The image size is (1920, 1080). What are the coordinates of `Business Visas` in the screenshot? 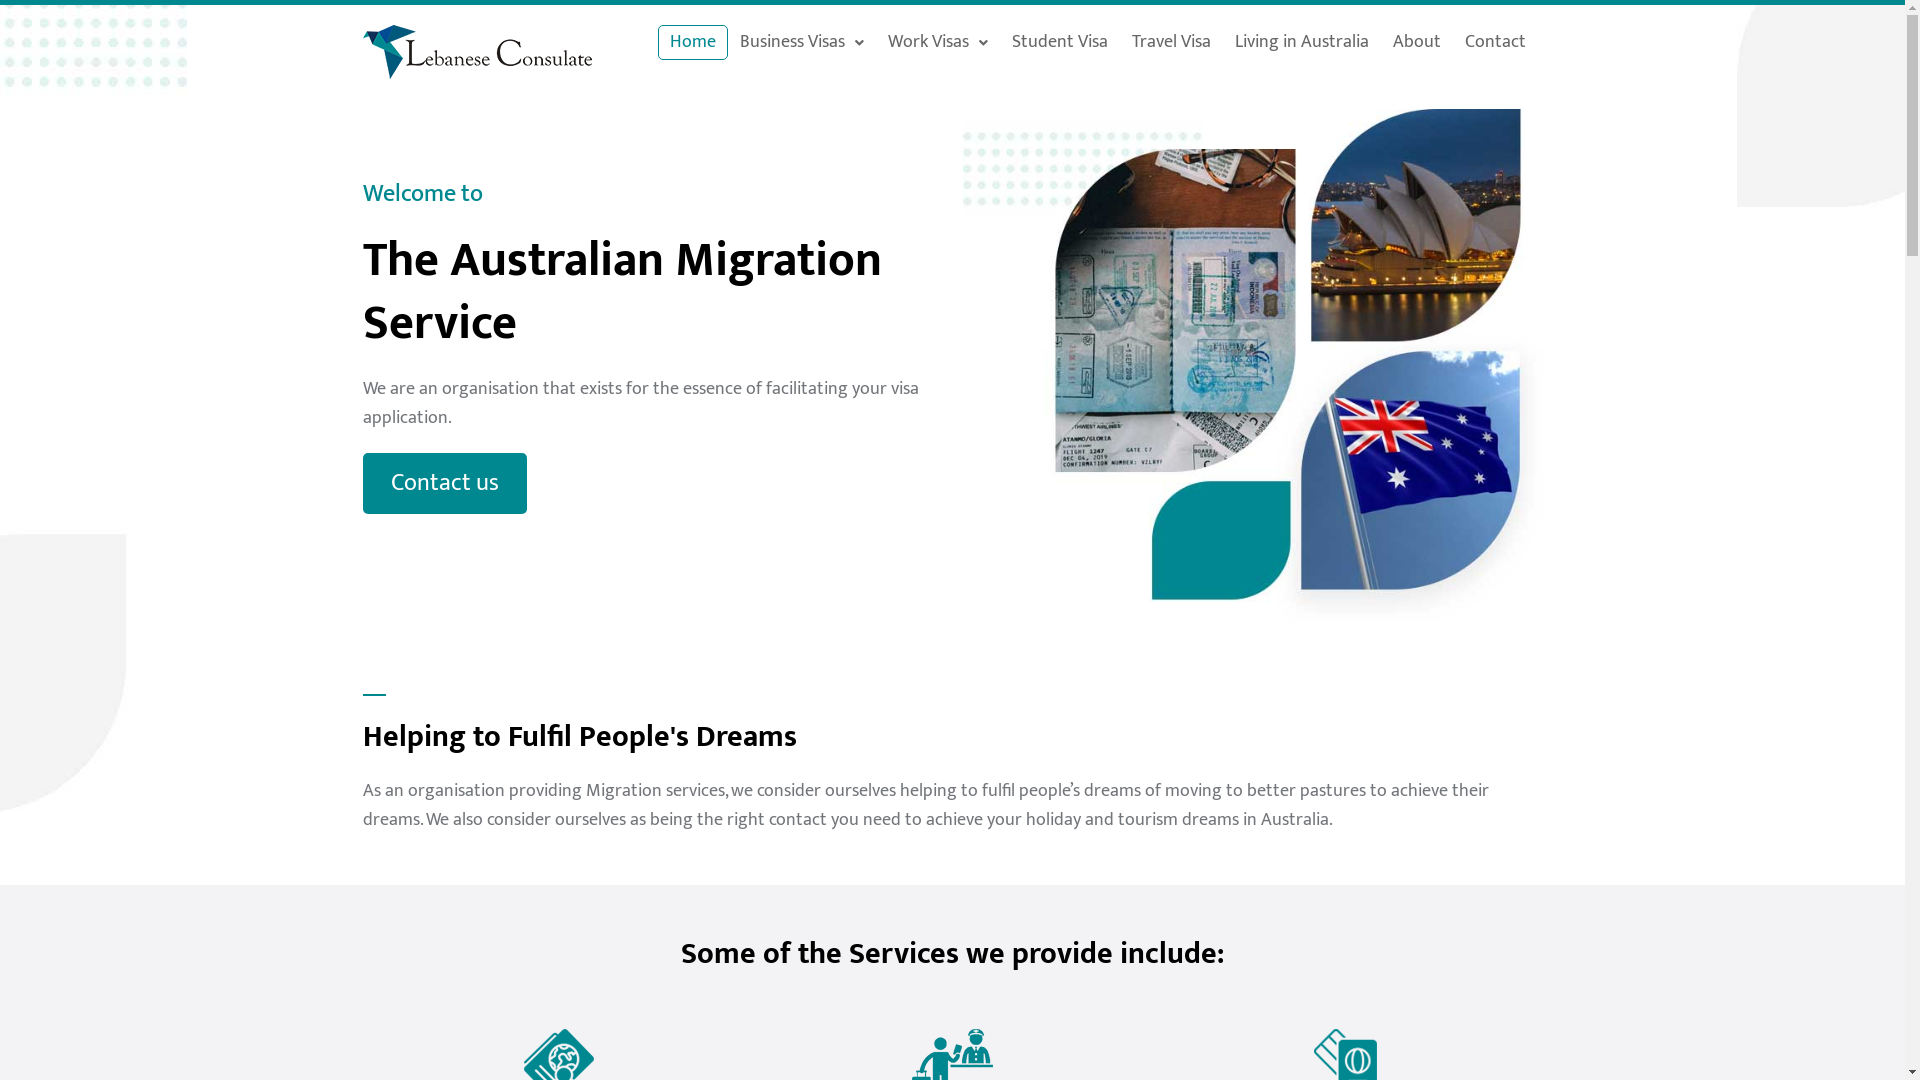 It's located at (802, 42).